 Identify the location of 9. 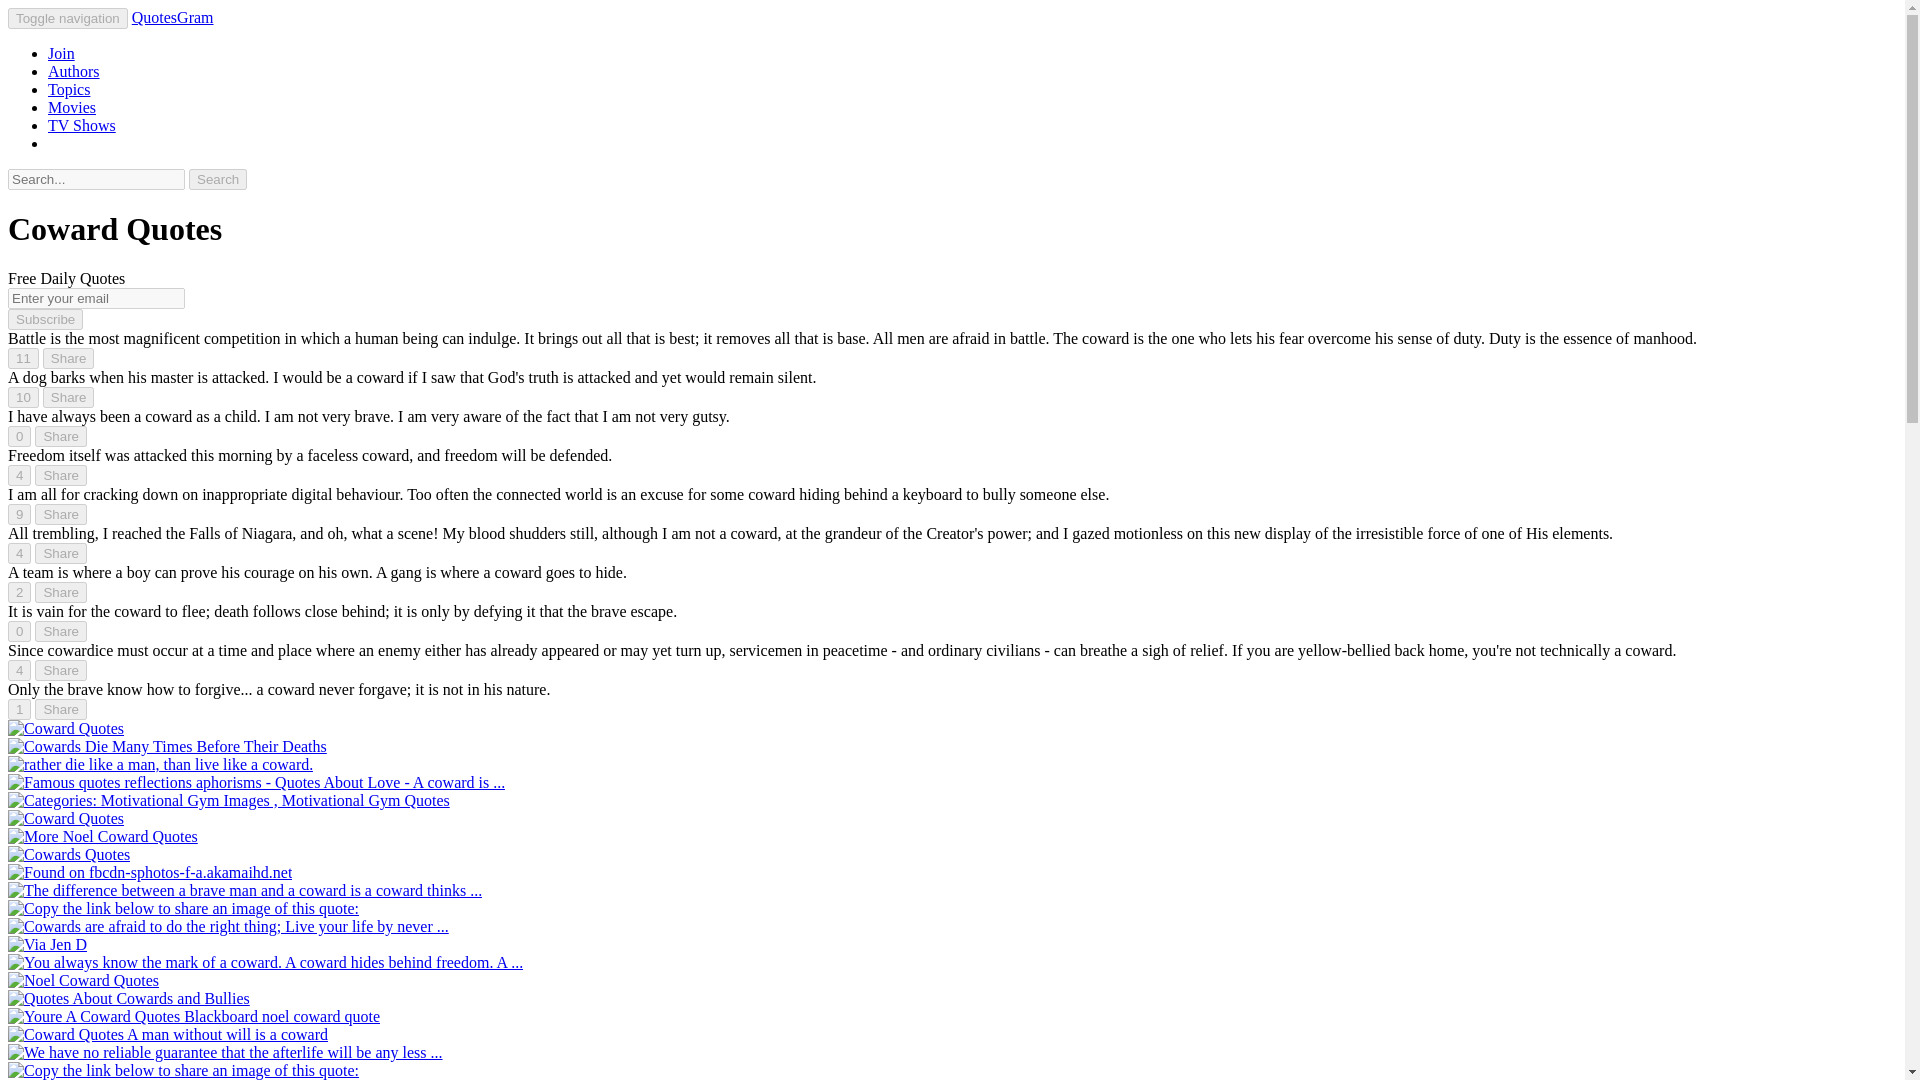
(18, 514).